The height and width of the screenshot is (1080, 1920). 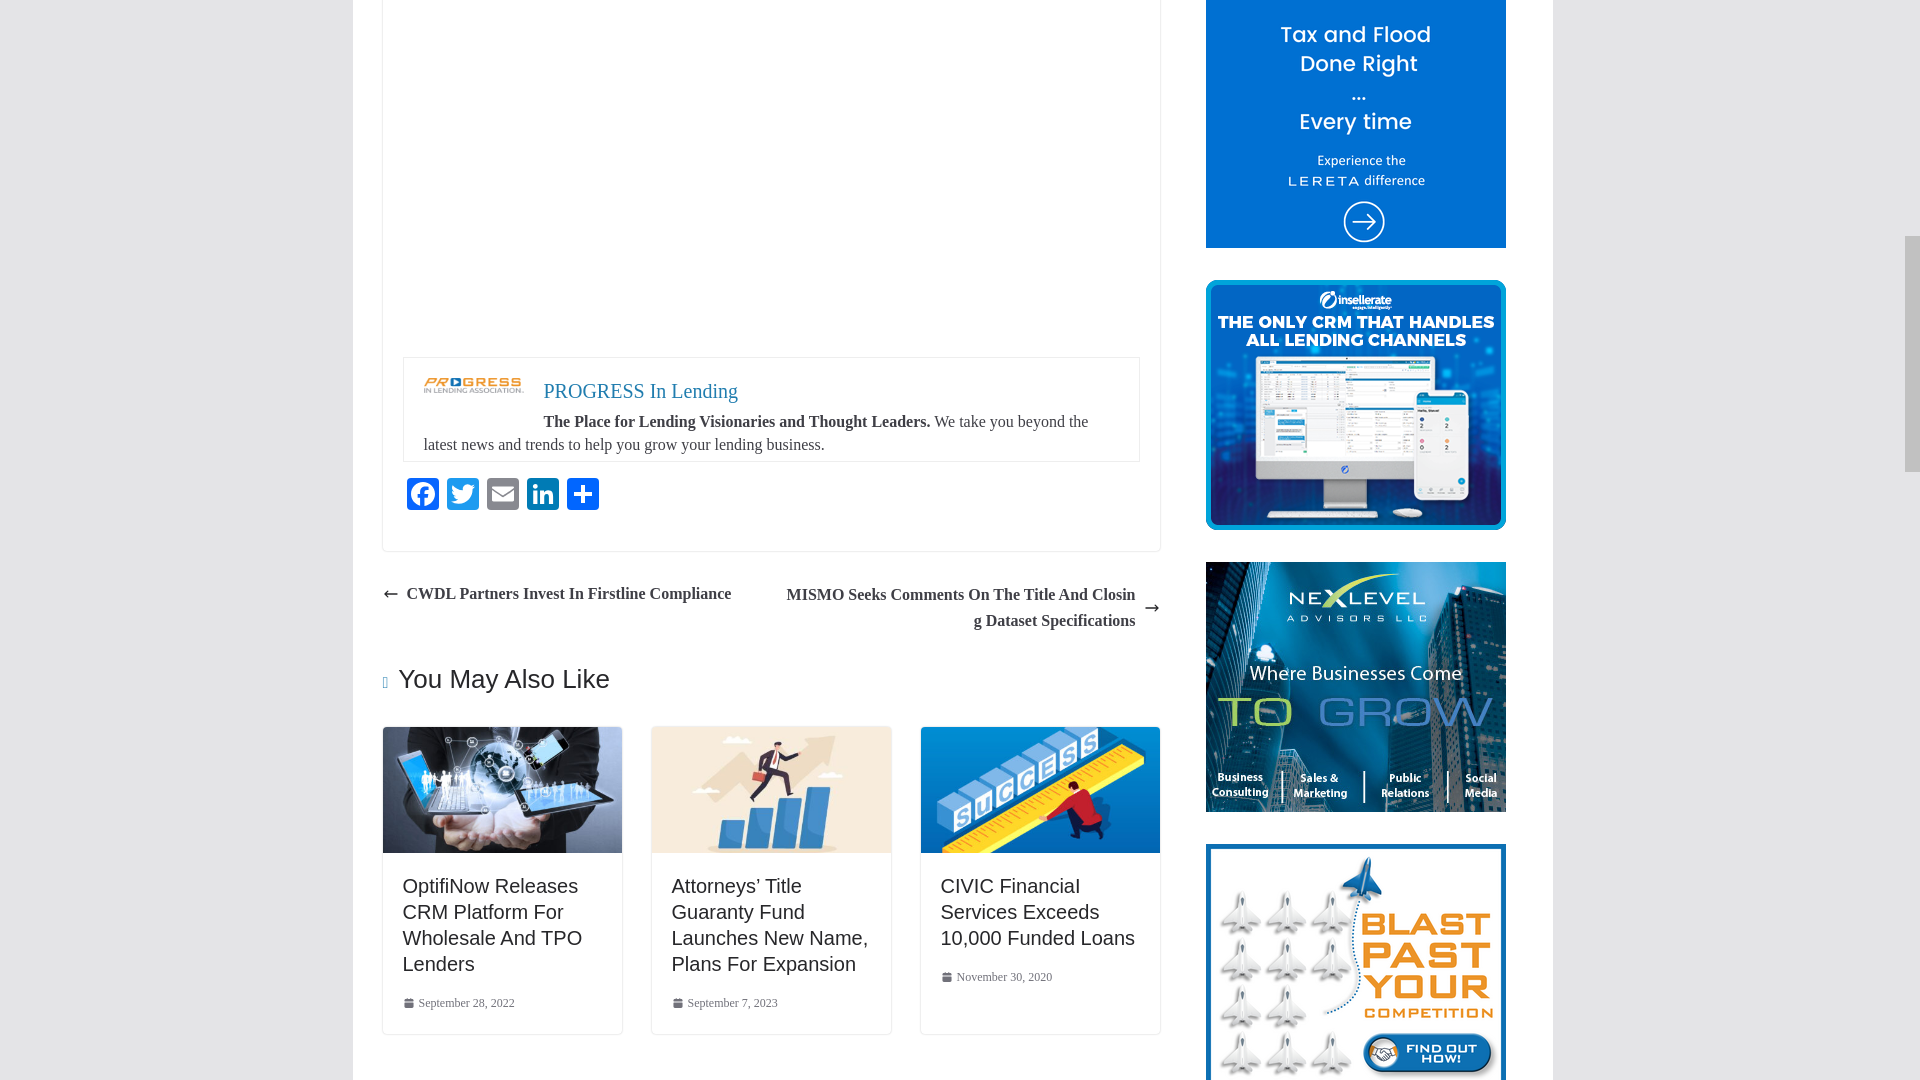 What do you see at coordinates (502, 496) in the screenshot?
I see `Email` at bounding box center [502, 496].